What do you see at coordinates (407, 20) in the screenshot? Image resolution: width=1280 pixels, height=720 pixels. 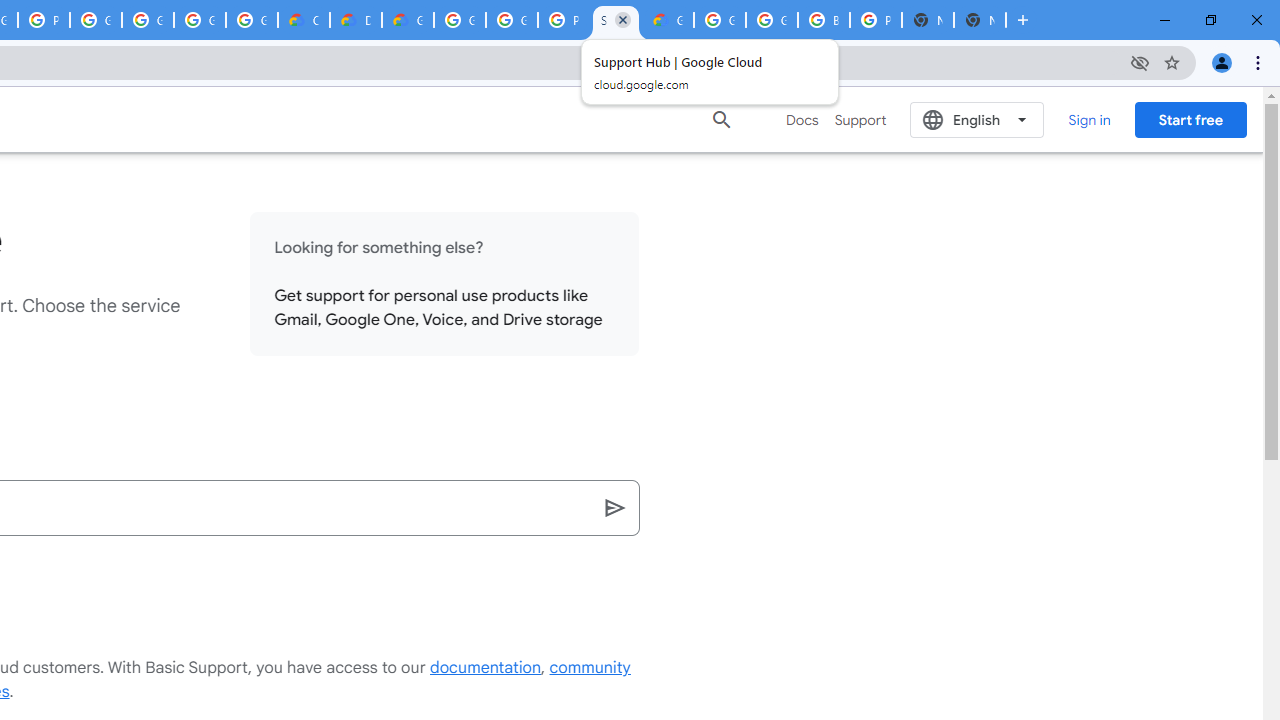 I see `Gemini for Business and Developers | Google Cloud` at bounding box center [407, 20].